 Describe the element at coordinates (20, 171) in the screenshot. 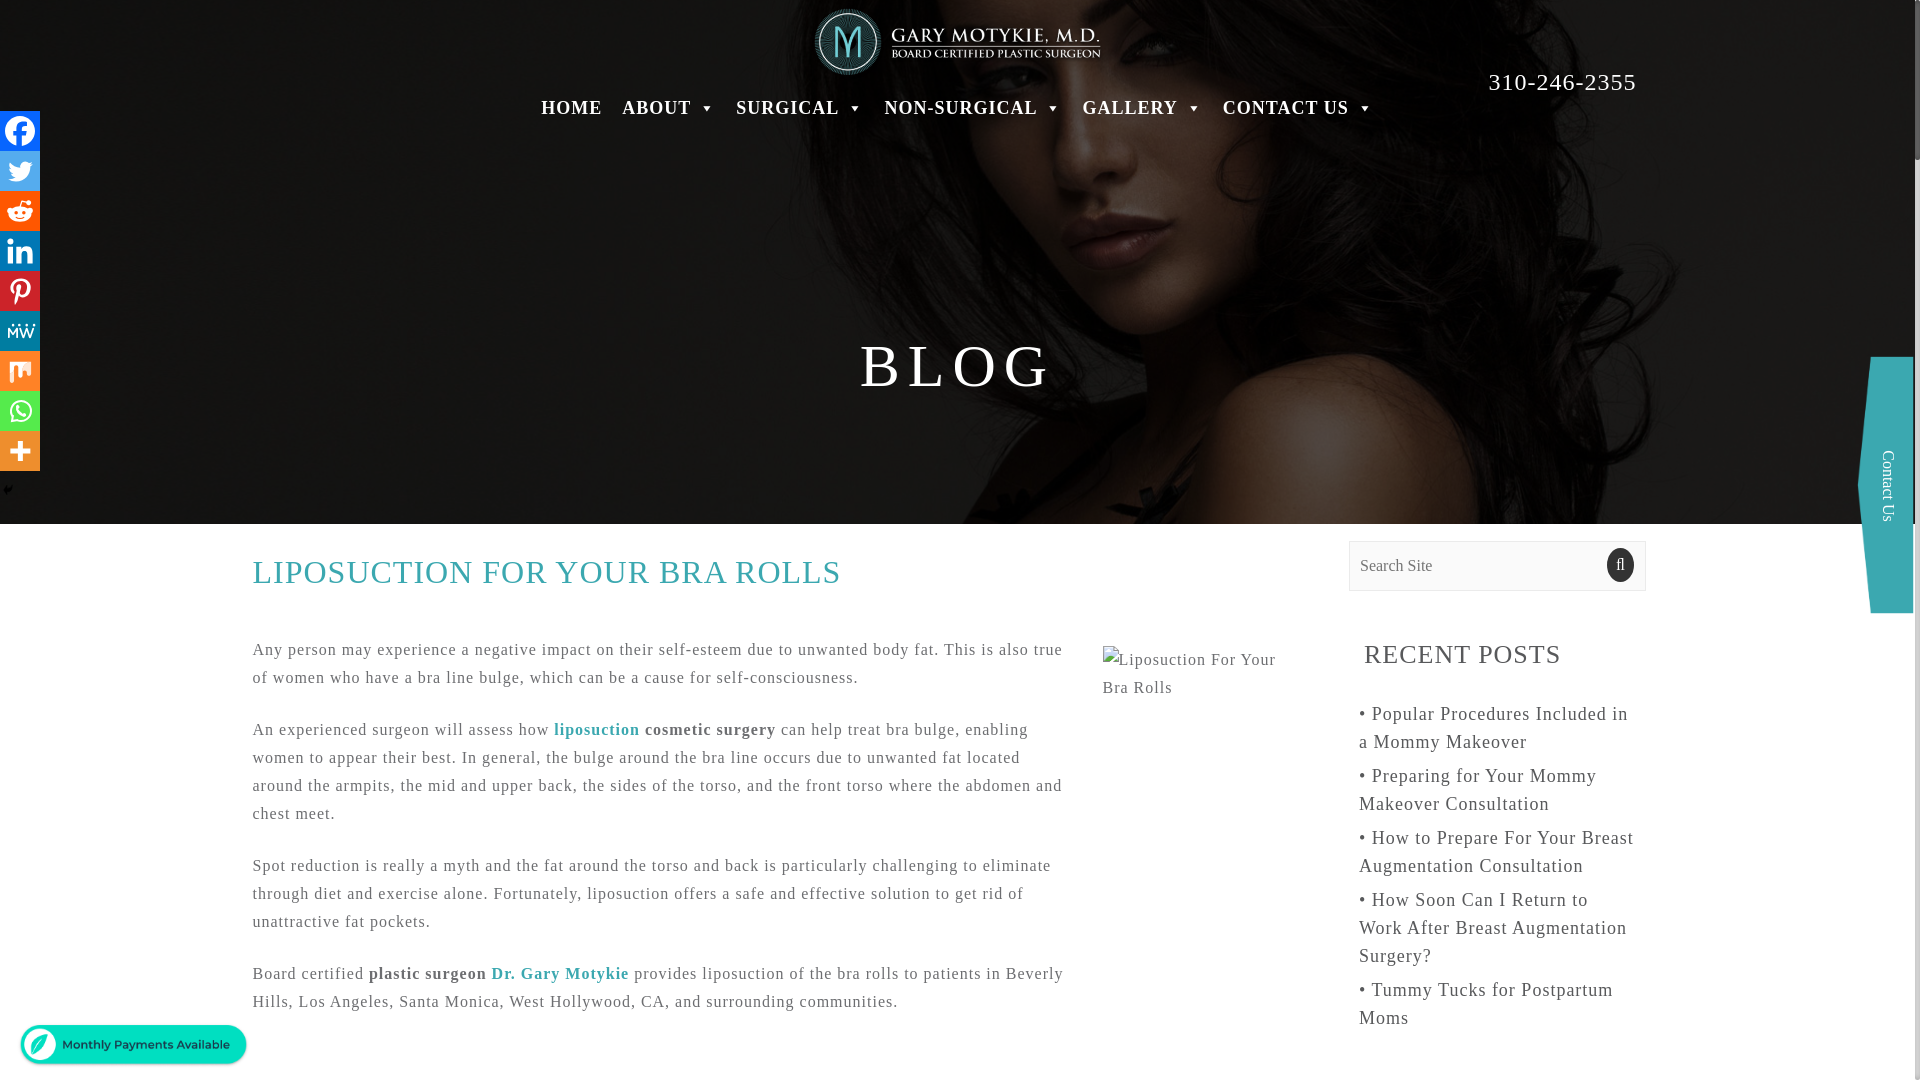

I see `Twitter` at that location.